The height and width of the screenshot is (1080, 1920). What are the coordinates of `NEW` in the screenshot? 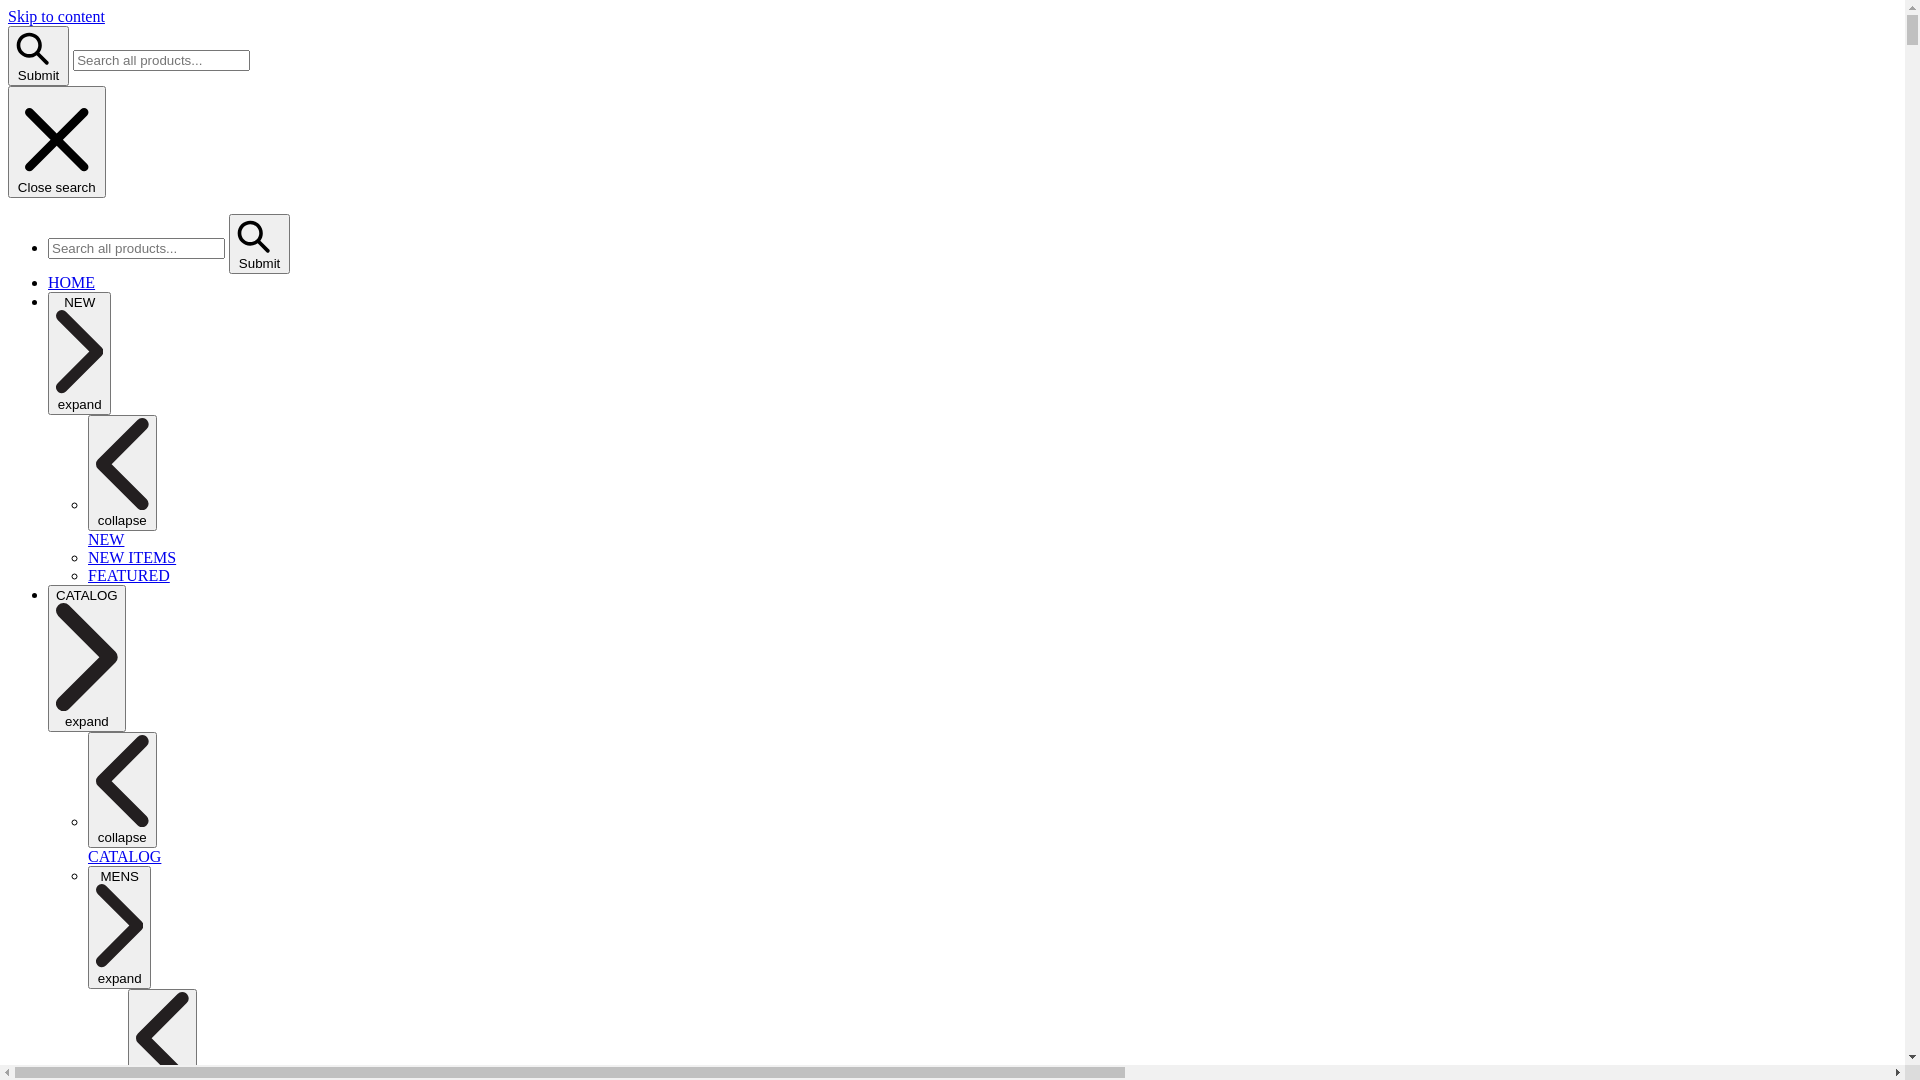 It's located at (106, 540).